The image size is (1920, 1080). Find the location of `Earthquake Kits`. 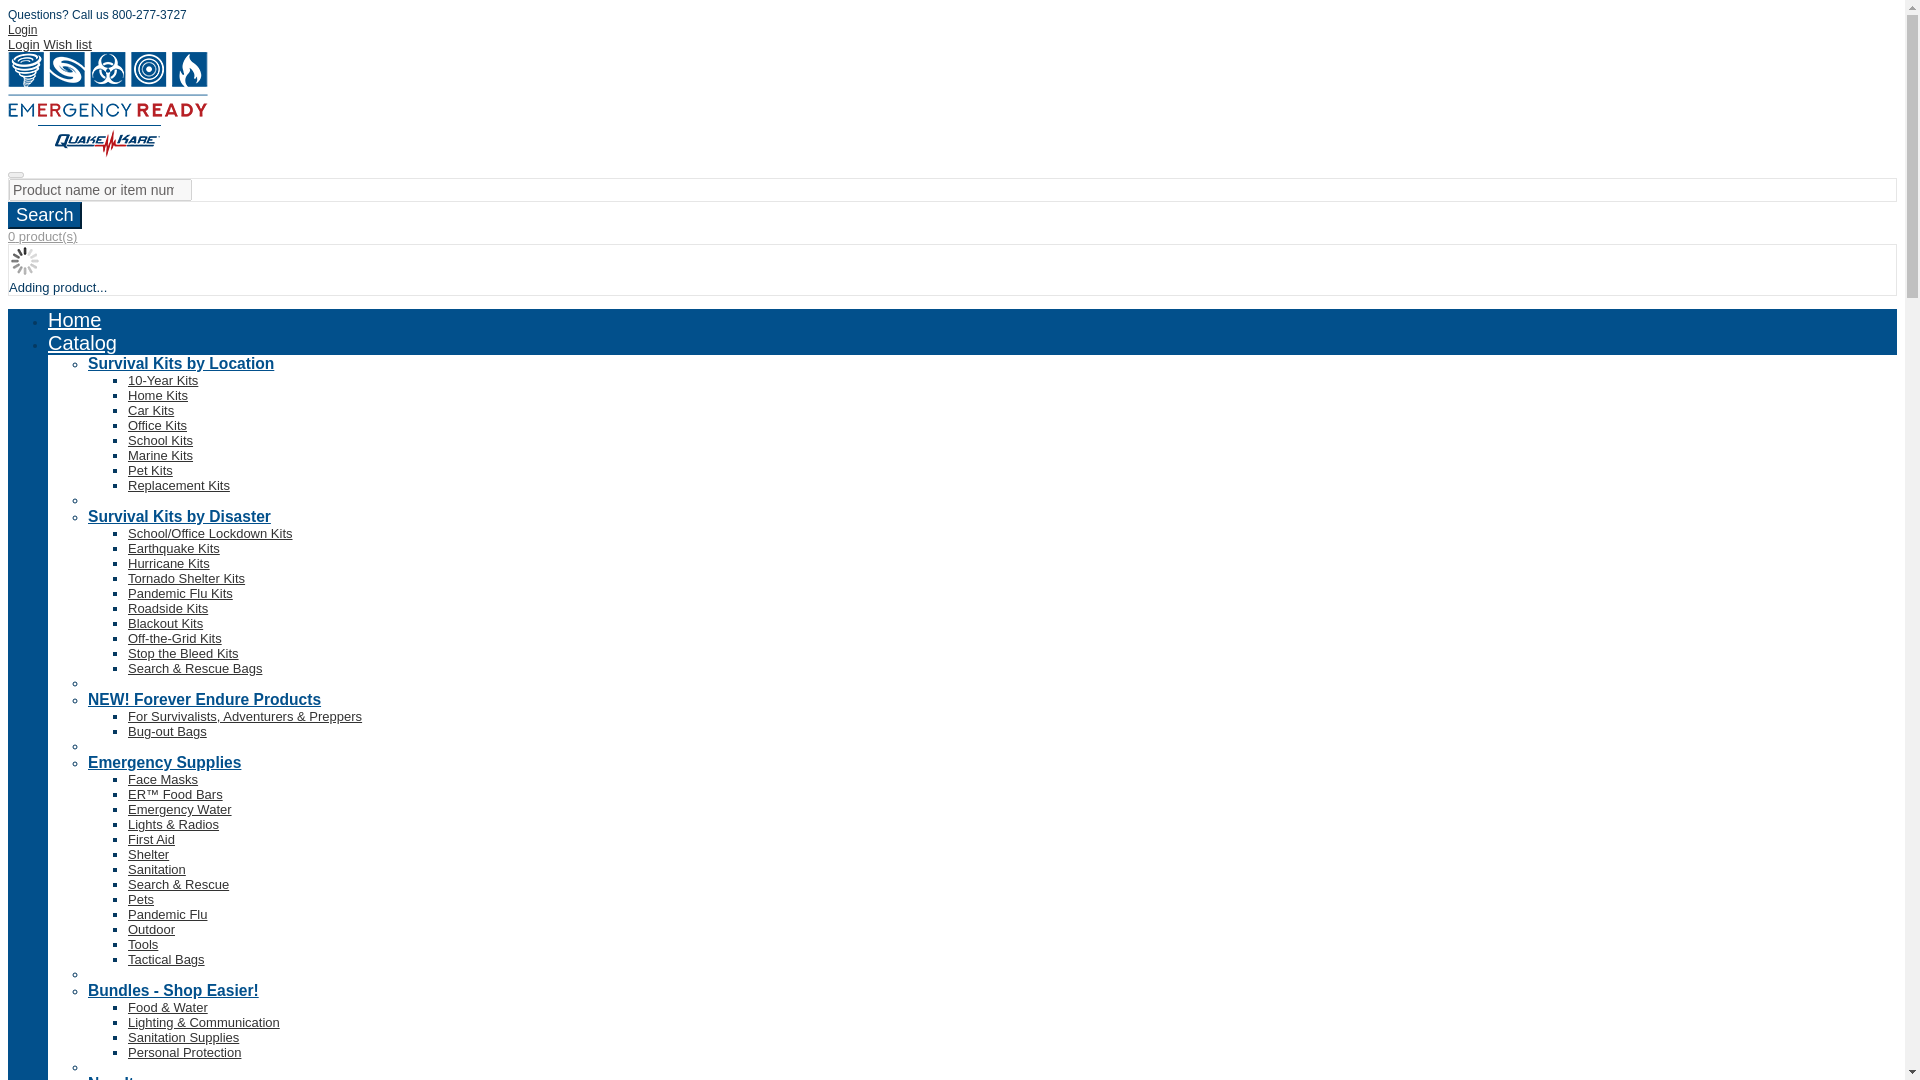

Earthquake Kits is located at coordinates (174, 548).